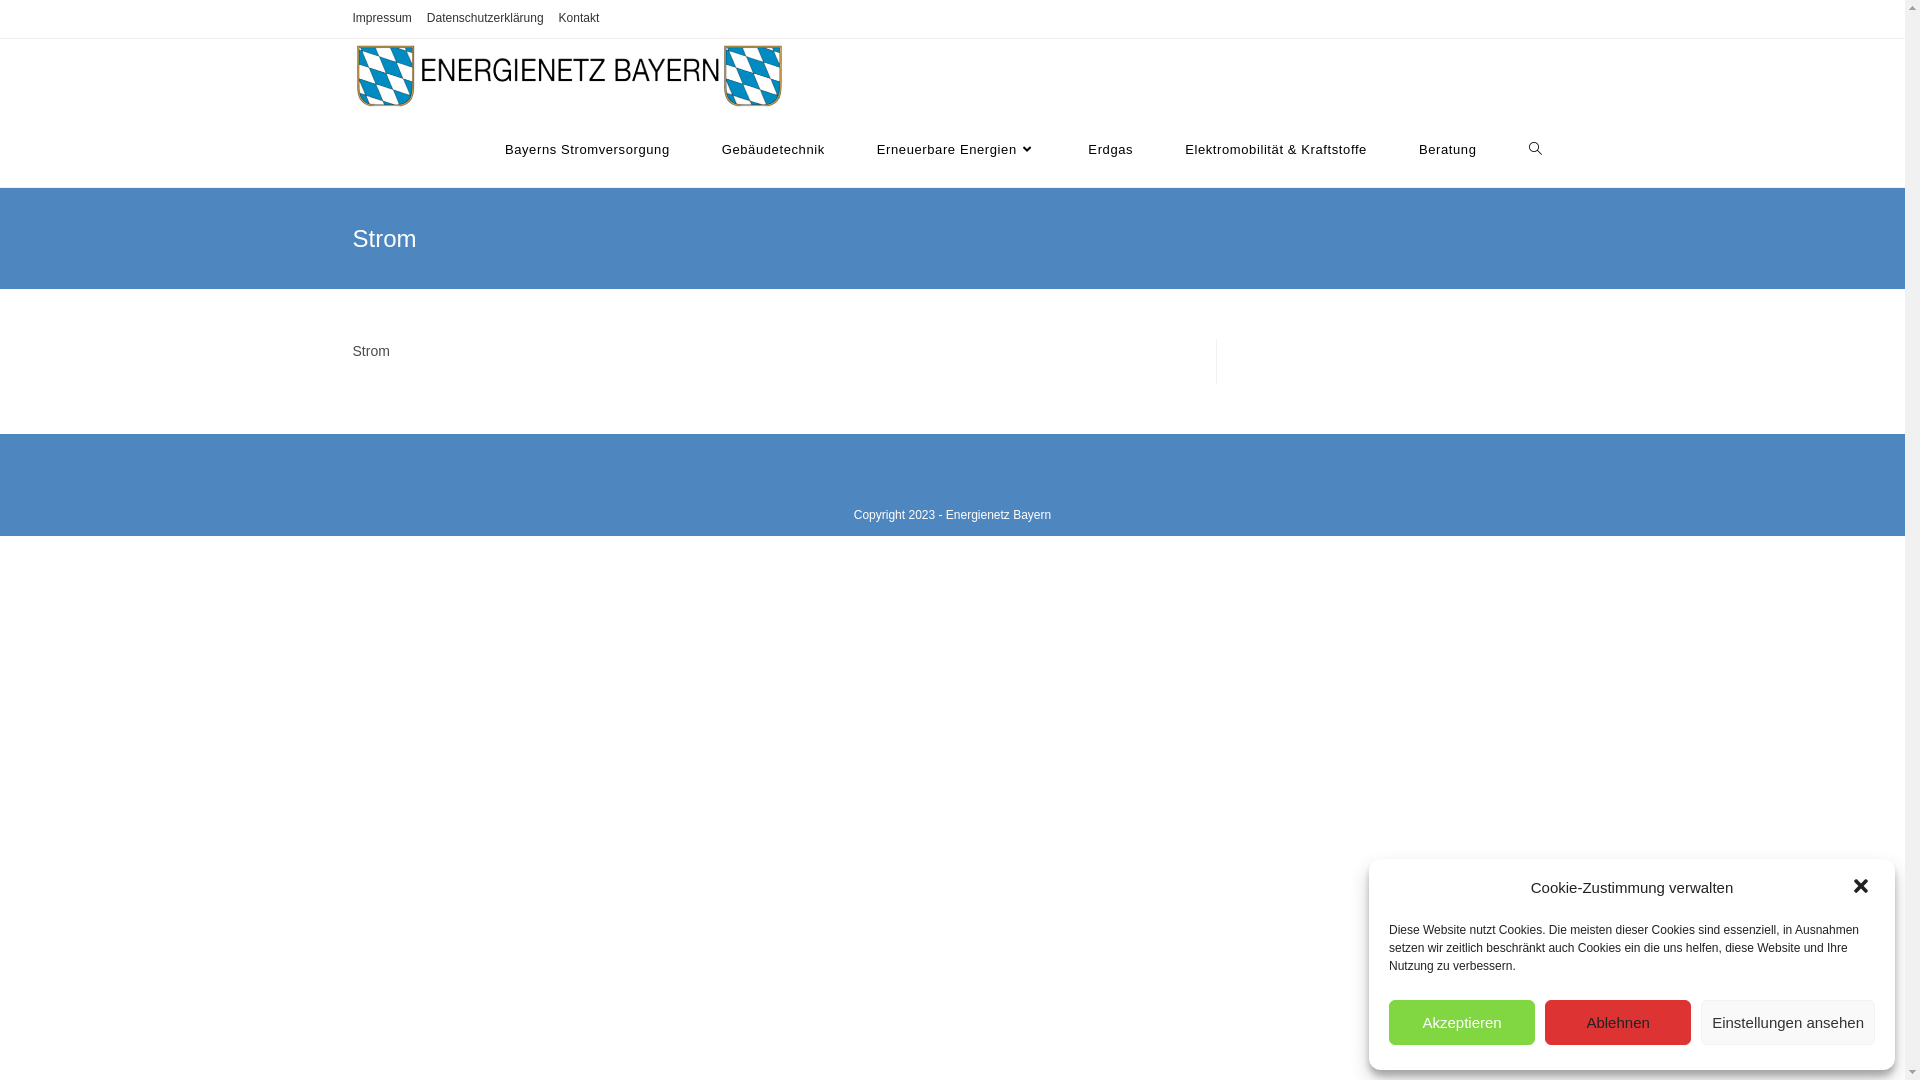 The image size is (1920, 1080). Describe the element at coordinates (957, 150) in the screenshot. I see `Erneuerbare Energien` at that location.